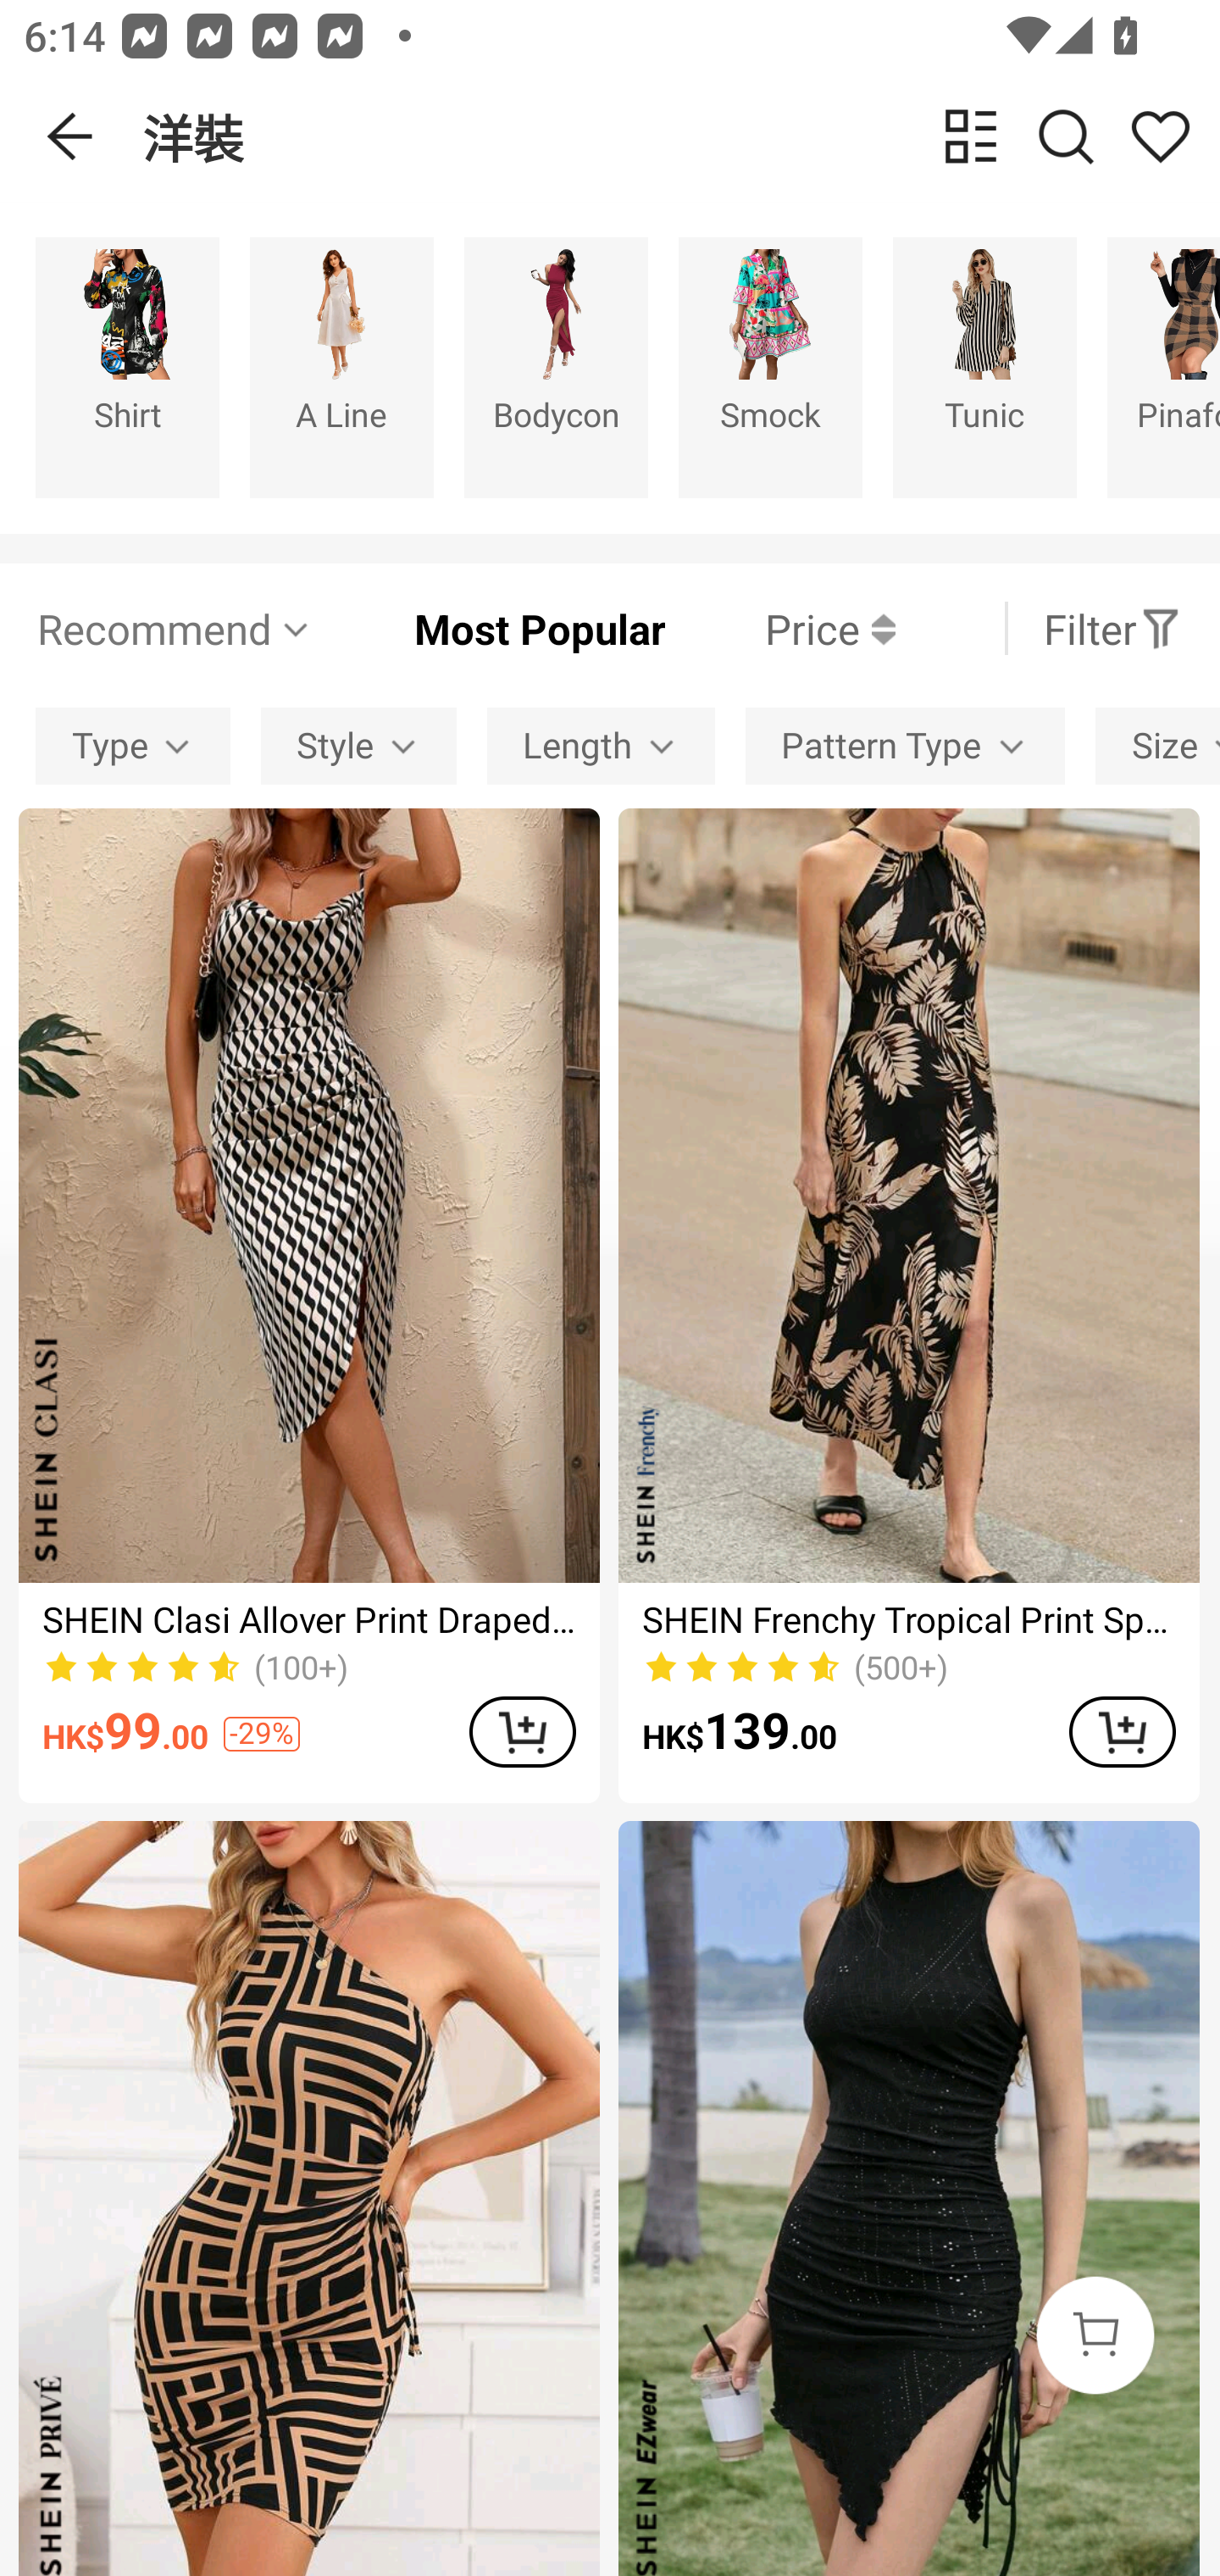 The image size is (1220, 2576). Describe the element at coordinates (522, 1732) in the screenshot. I see `ADD TO CART` at that location.